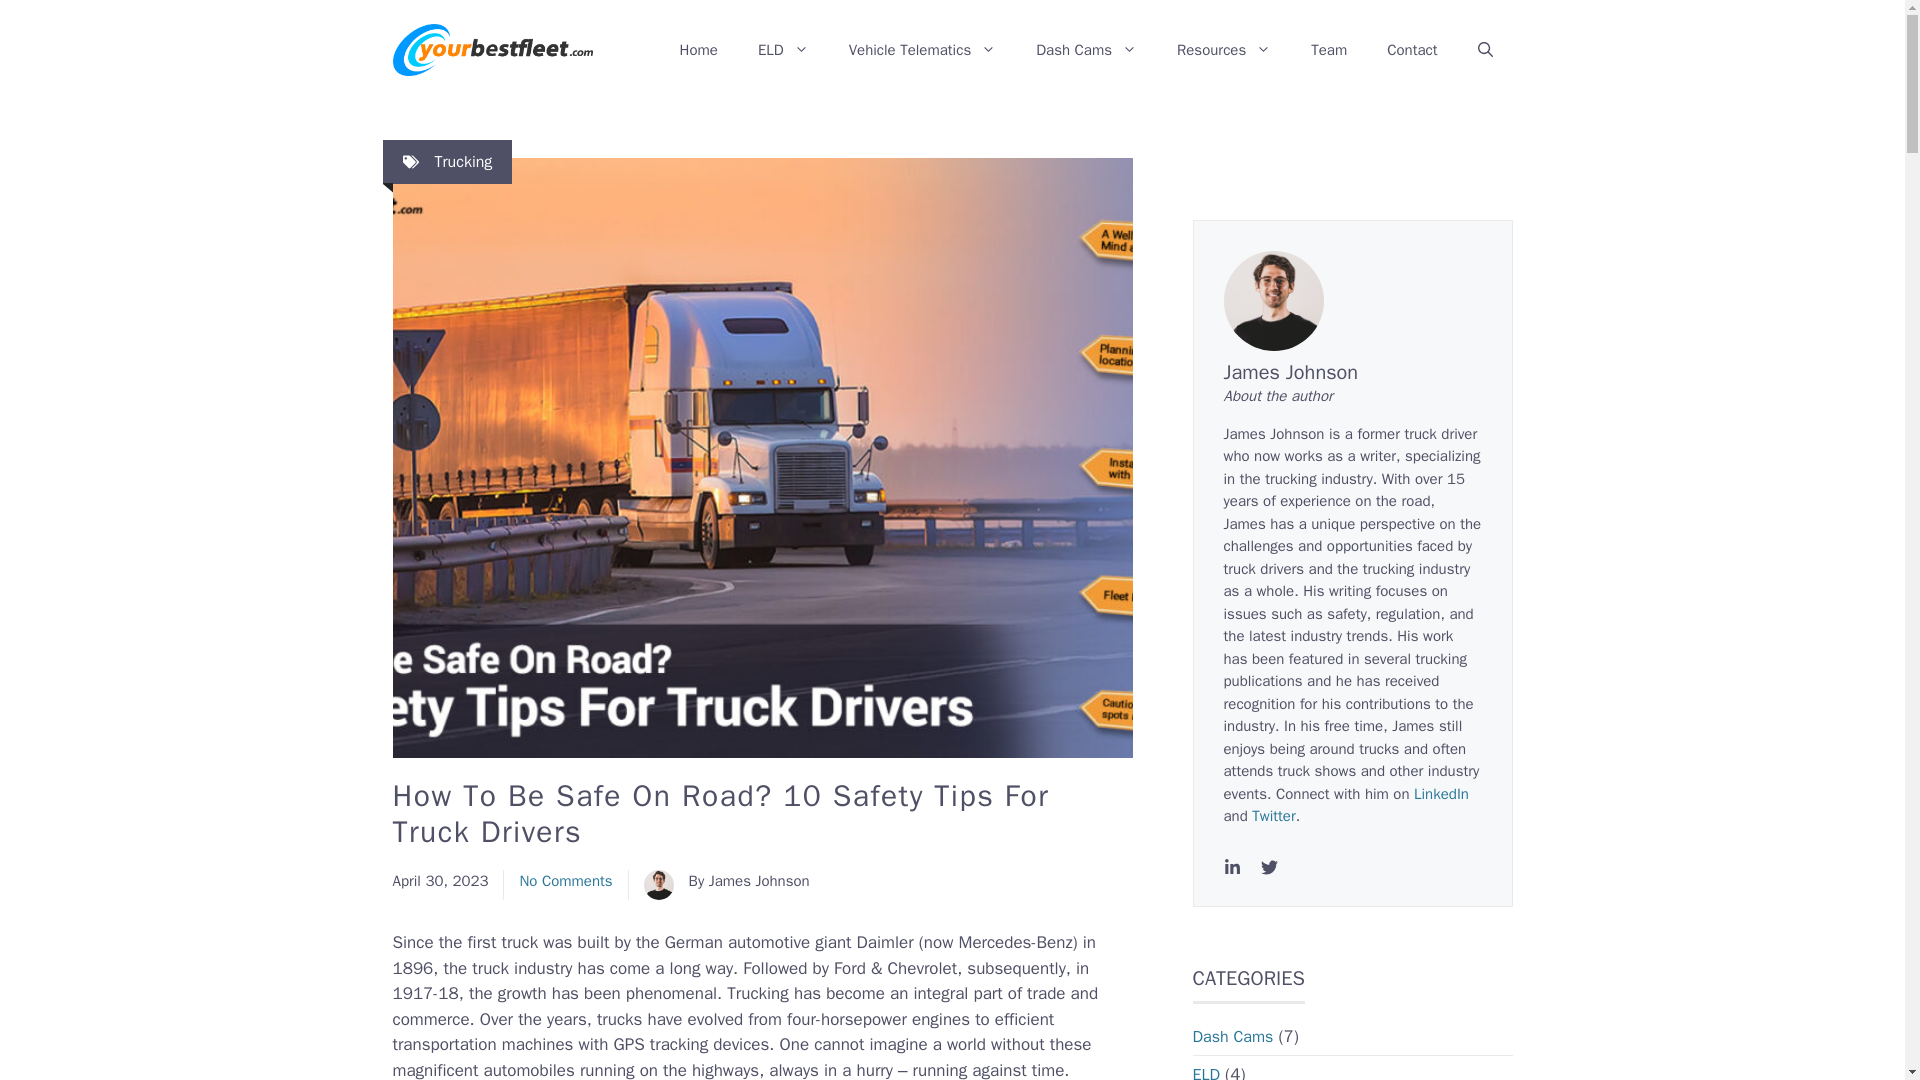  Describe the element at coordinates (462, 162) in the screenshot. I see `Trucking` at that location.